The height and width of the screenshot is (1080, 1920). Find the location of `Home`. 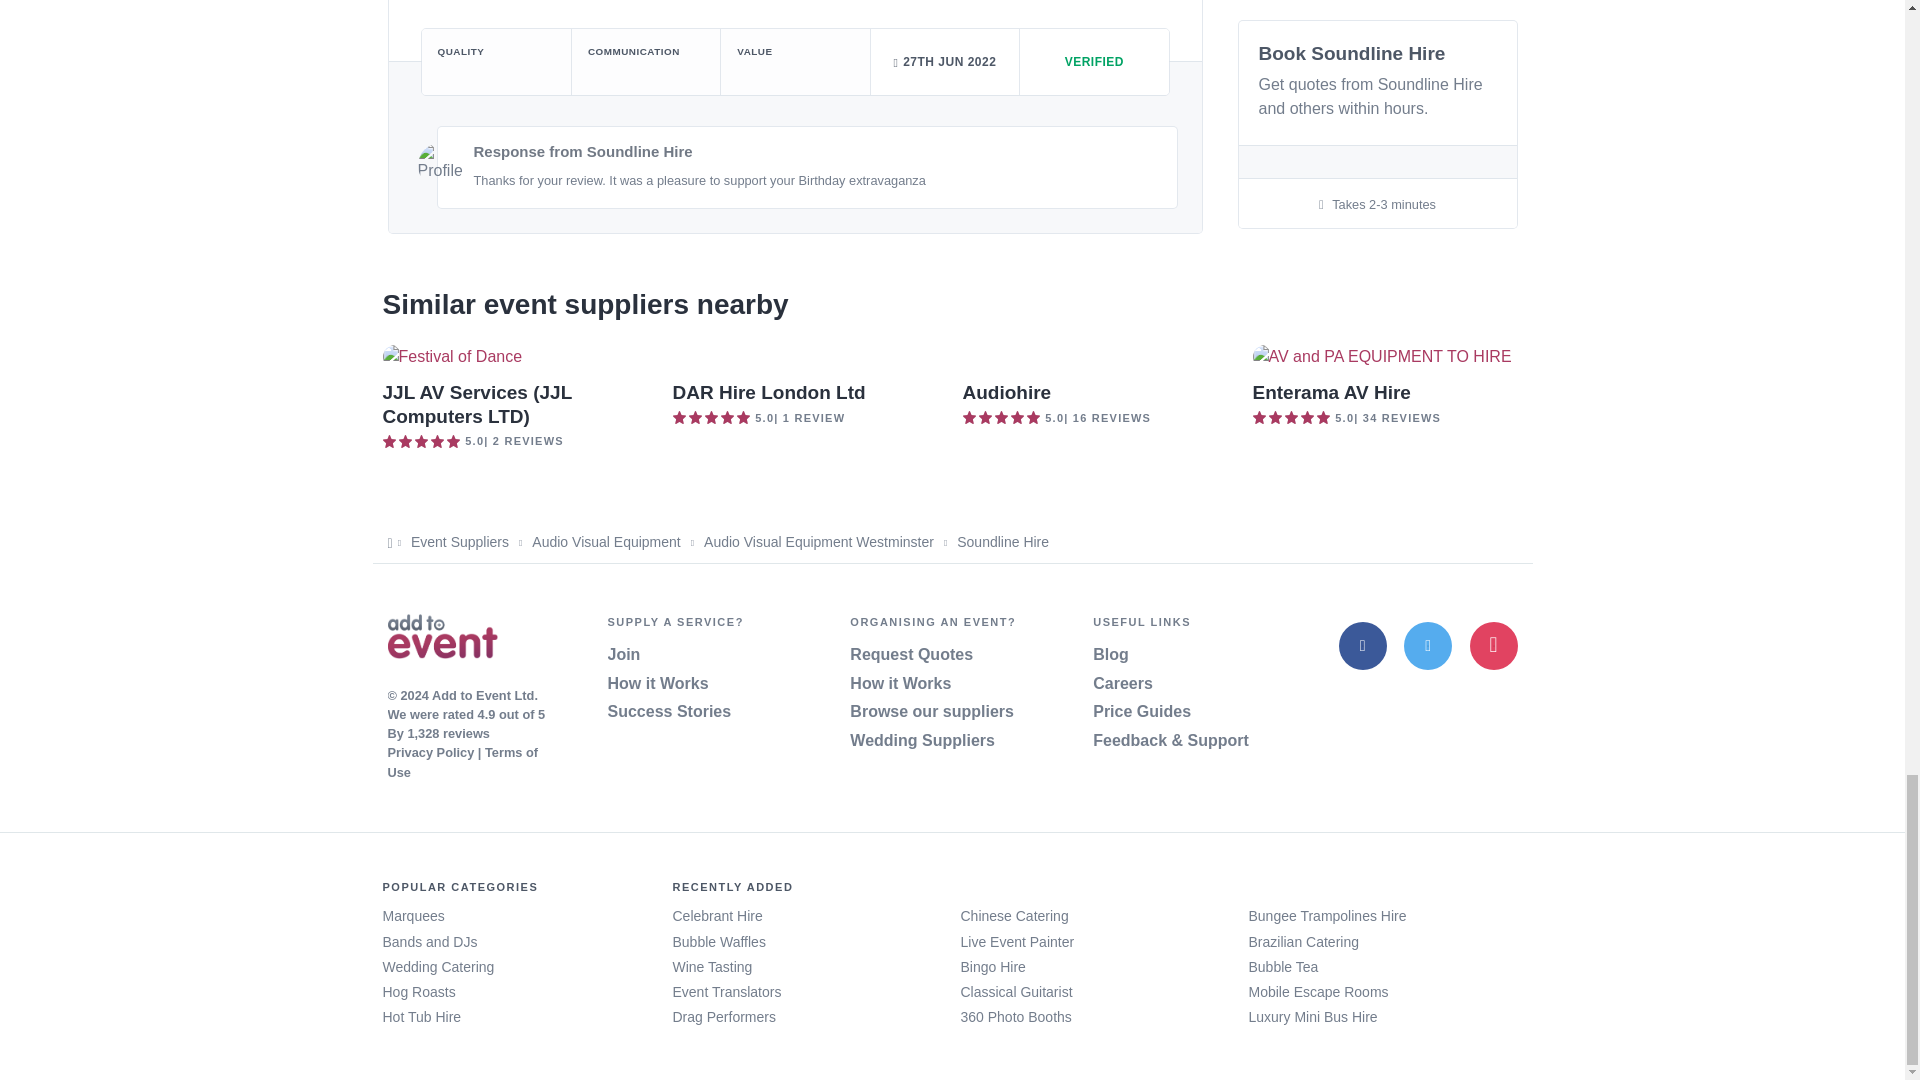

Home is located at coordinates (442, 640).